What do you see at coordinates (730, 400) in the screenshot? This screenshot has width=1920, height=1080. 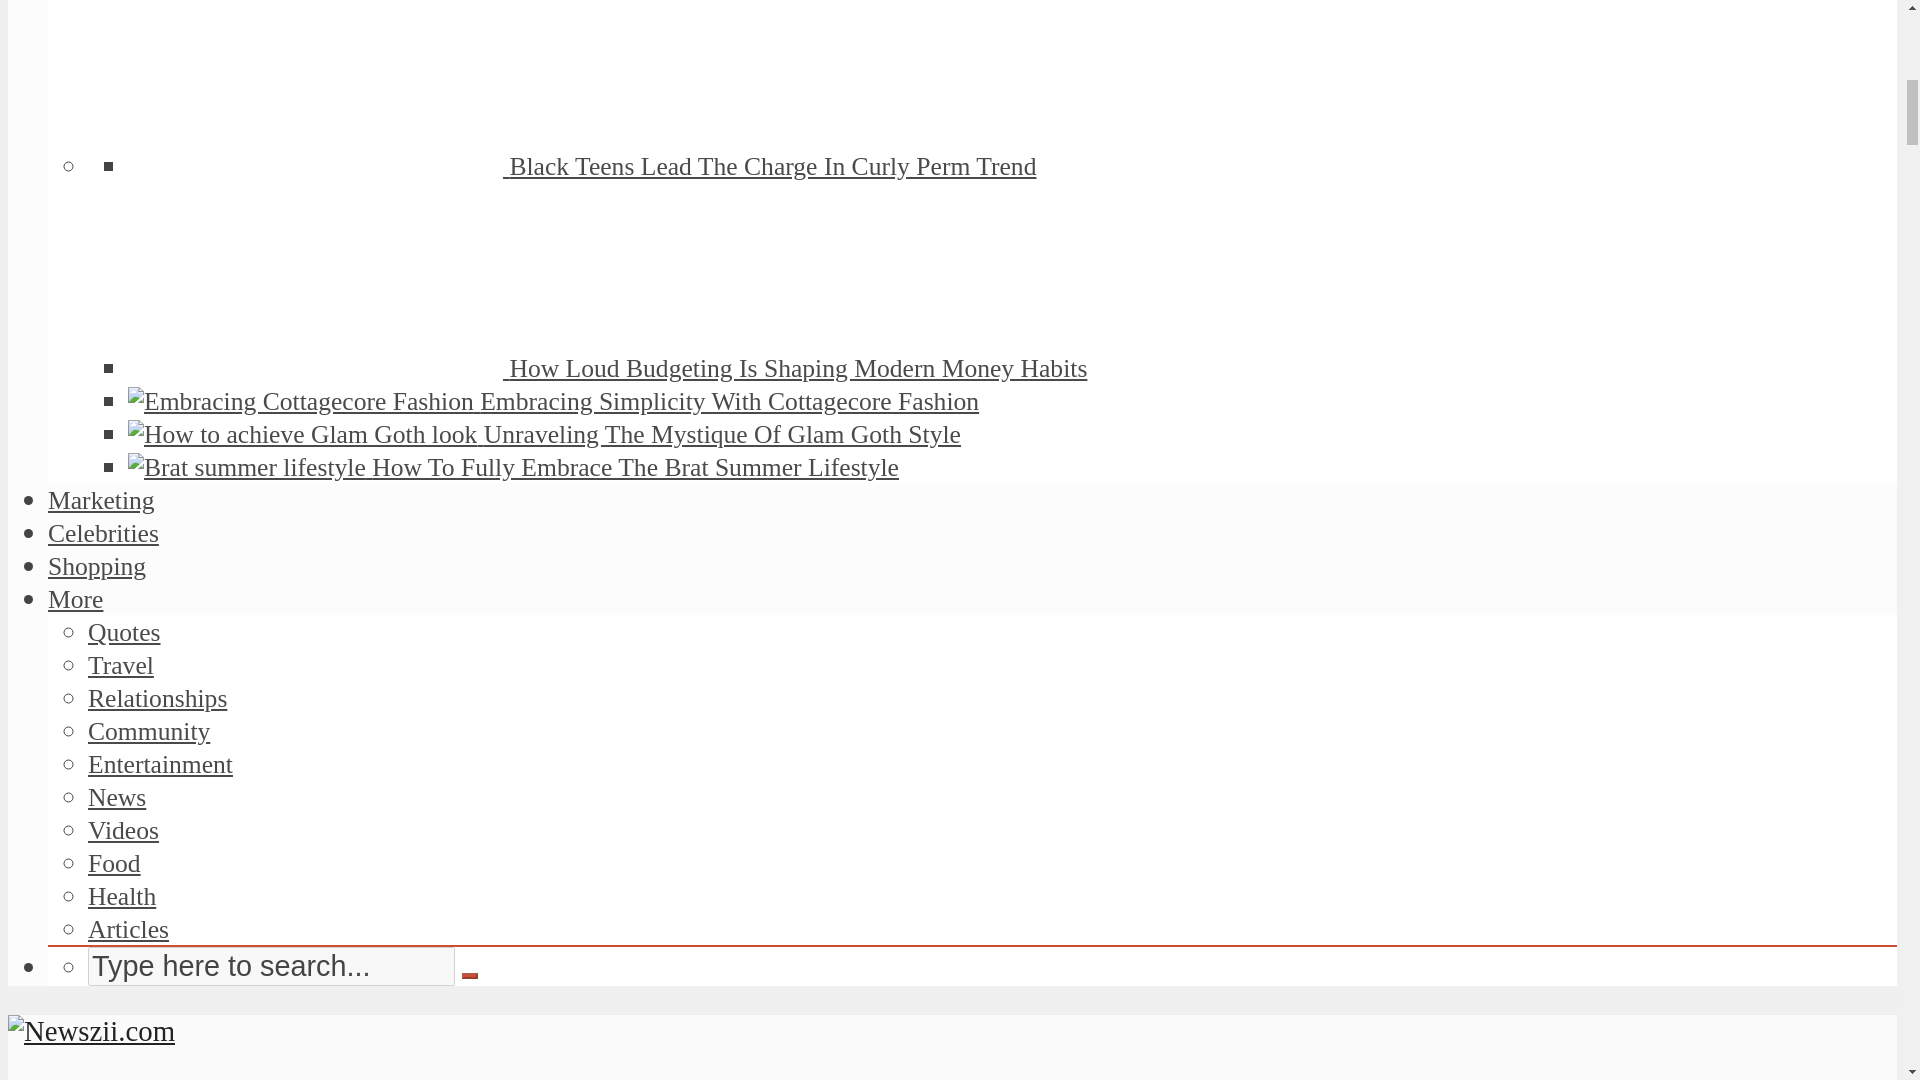 I see `Embracing Simplicity With Cottagecore Fashion` at bounding box center [730, 400].